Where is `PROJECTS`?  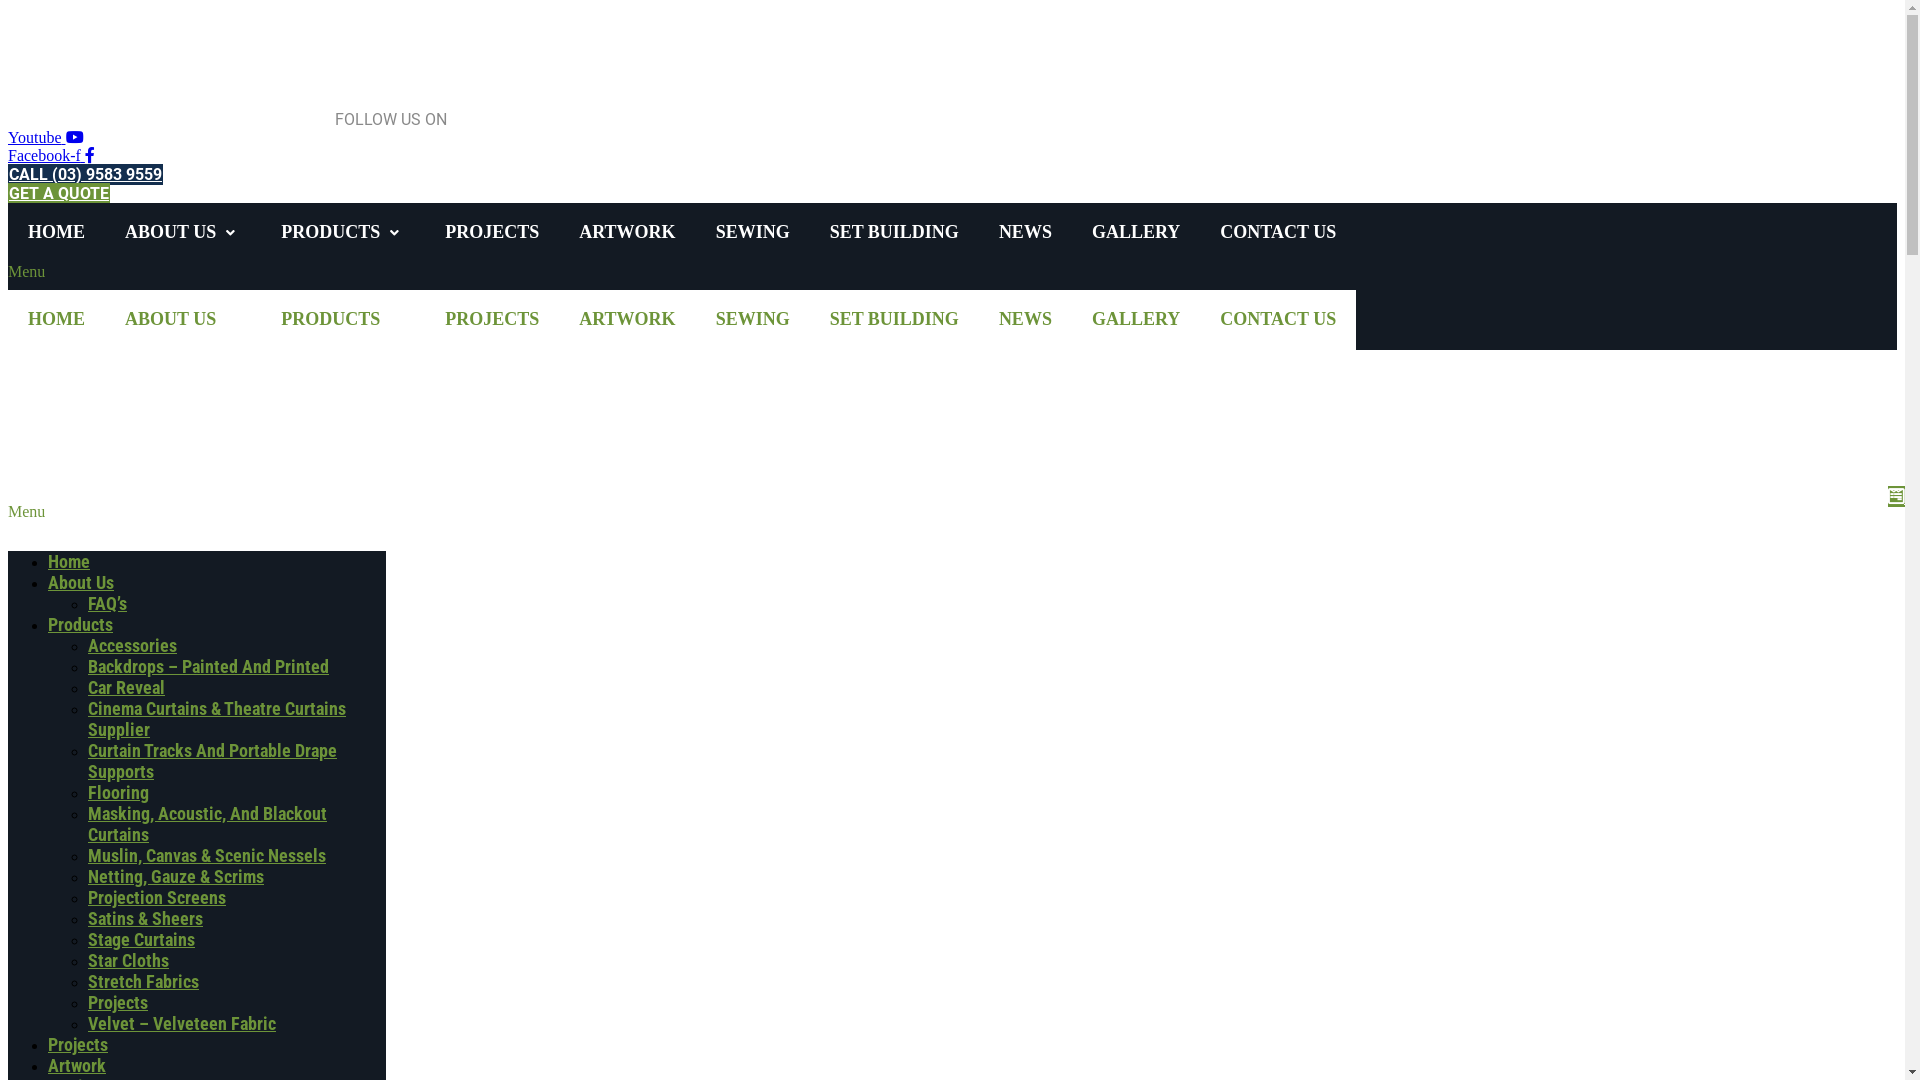
PROJECTS is located at coordinates (492, 320).